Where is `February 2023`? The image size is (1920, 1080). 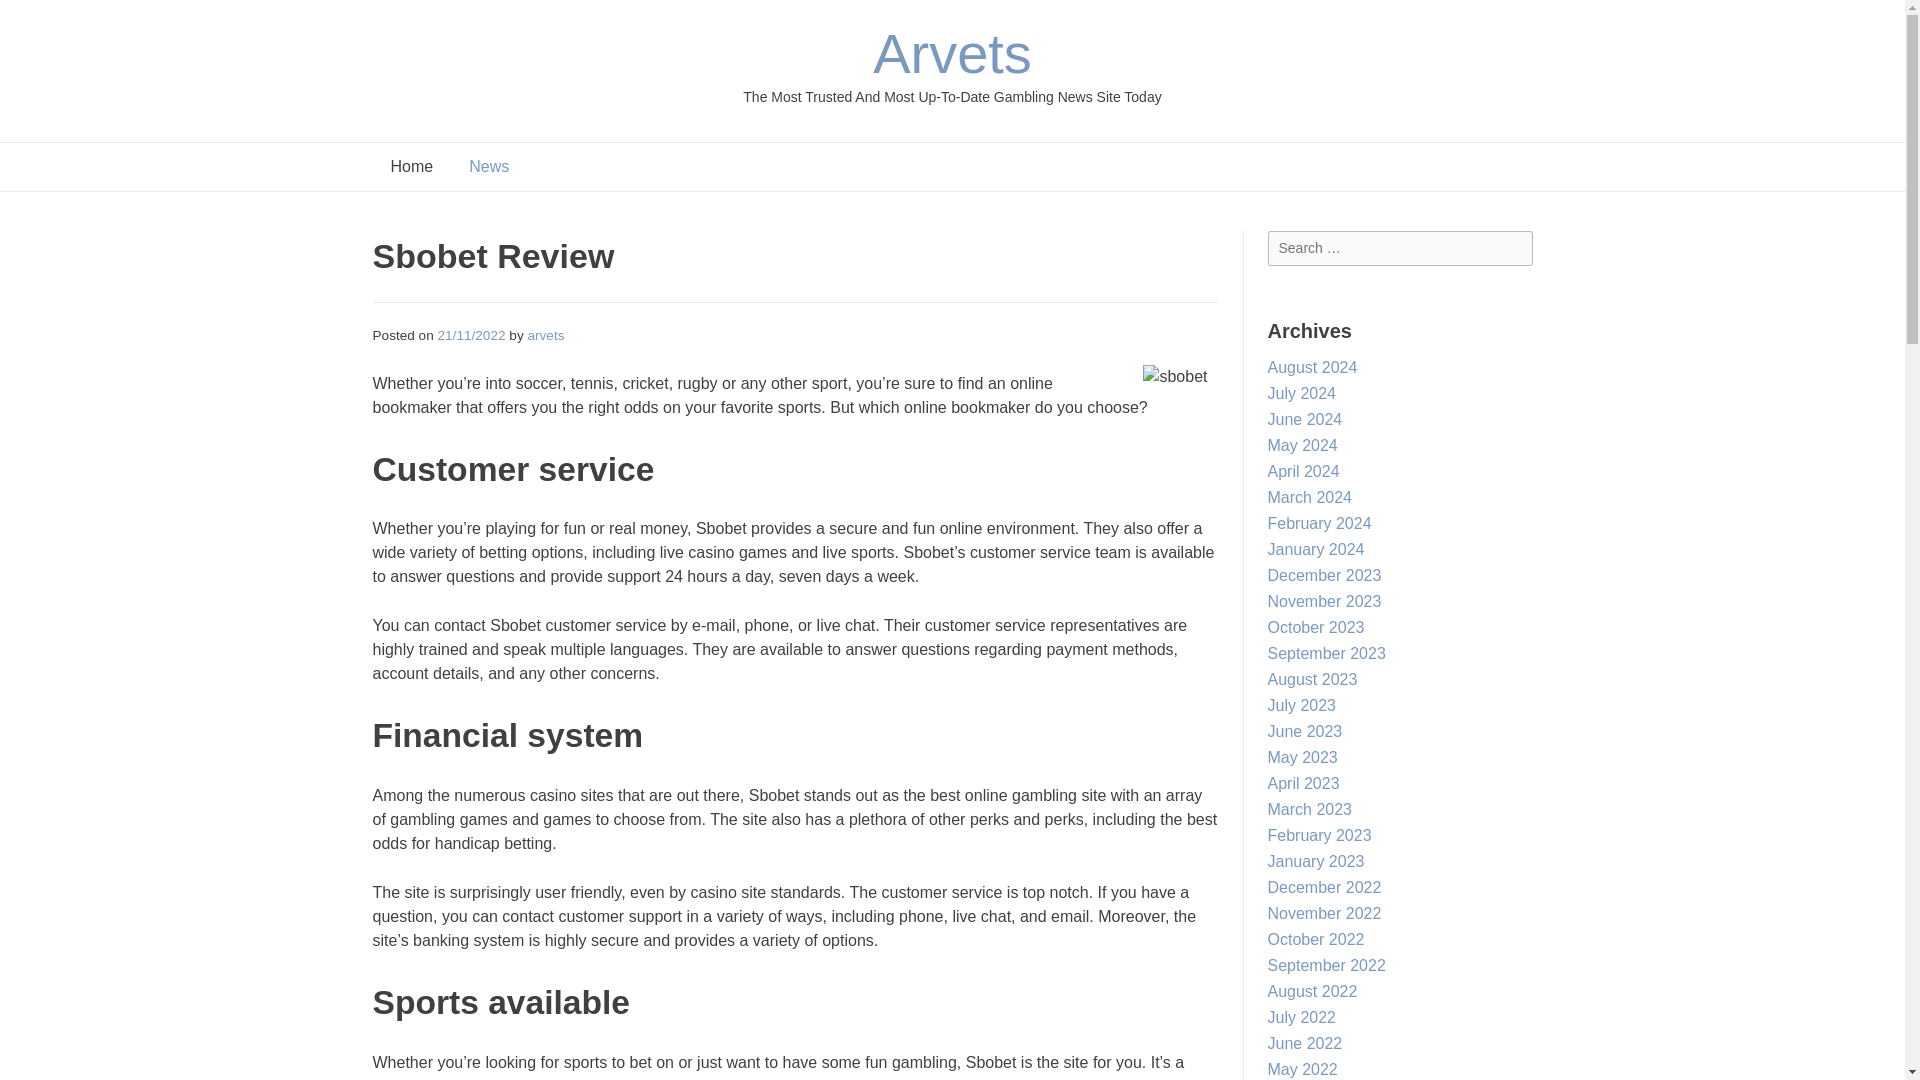
February 2023 is located at coordinates (1320, 835).